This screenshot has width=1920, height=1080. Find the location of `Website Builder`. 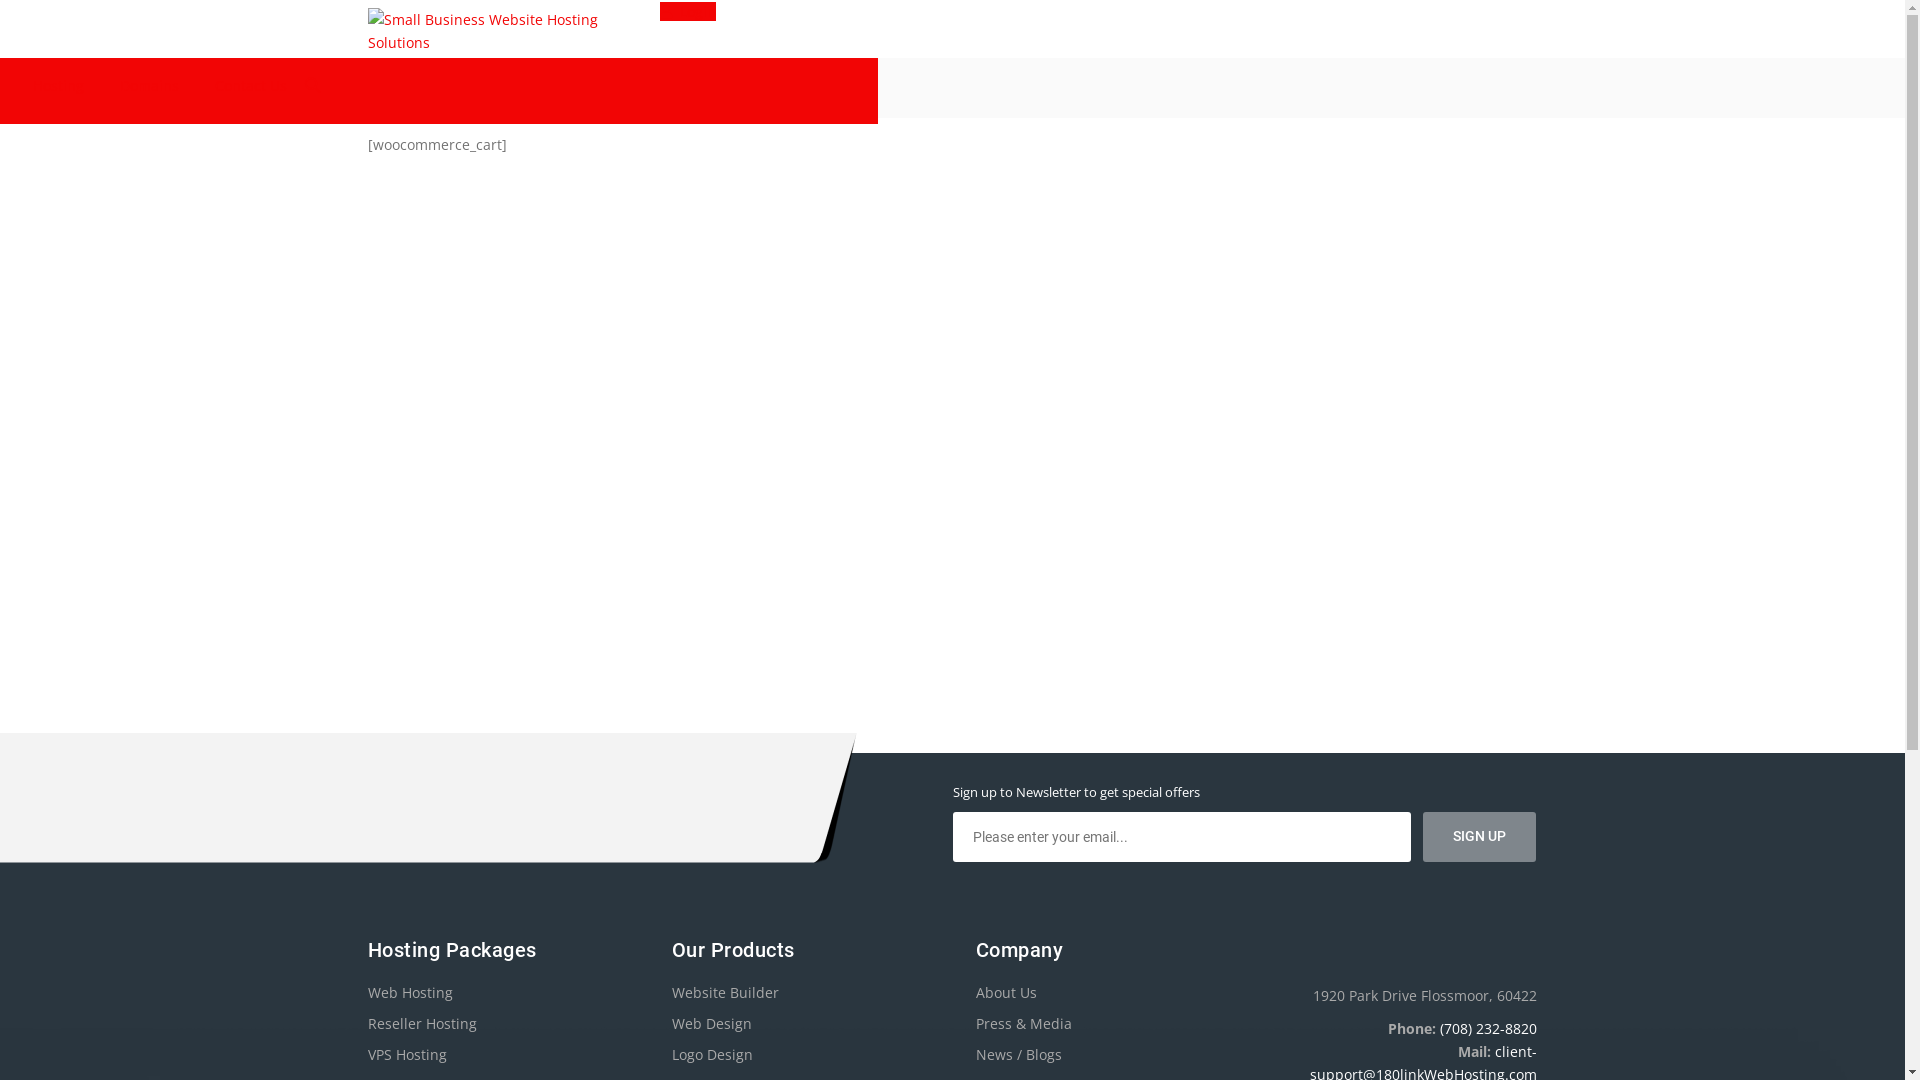

Website Builder is located at coordinates (726, 992).